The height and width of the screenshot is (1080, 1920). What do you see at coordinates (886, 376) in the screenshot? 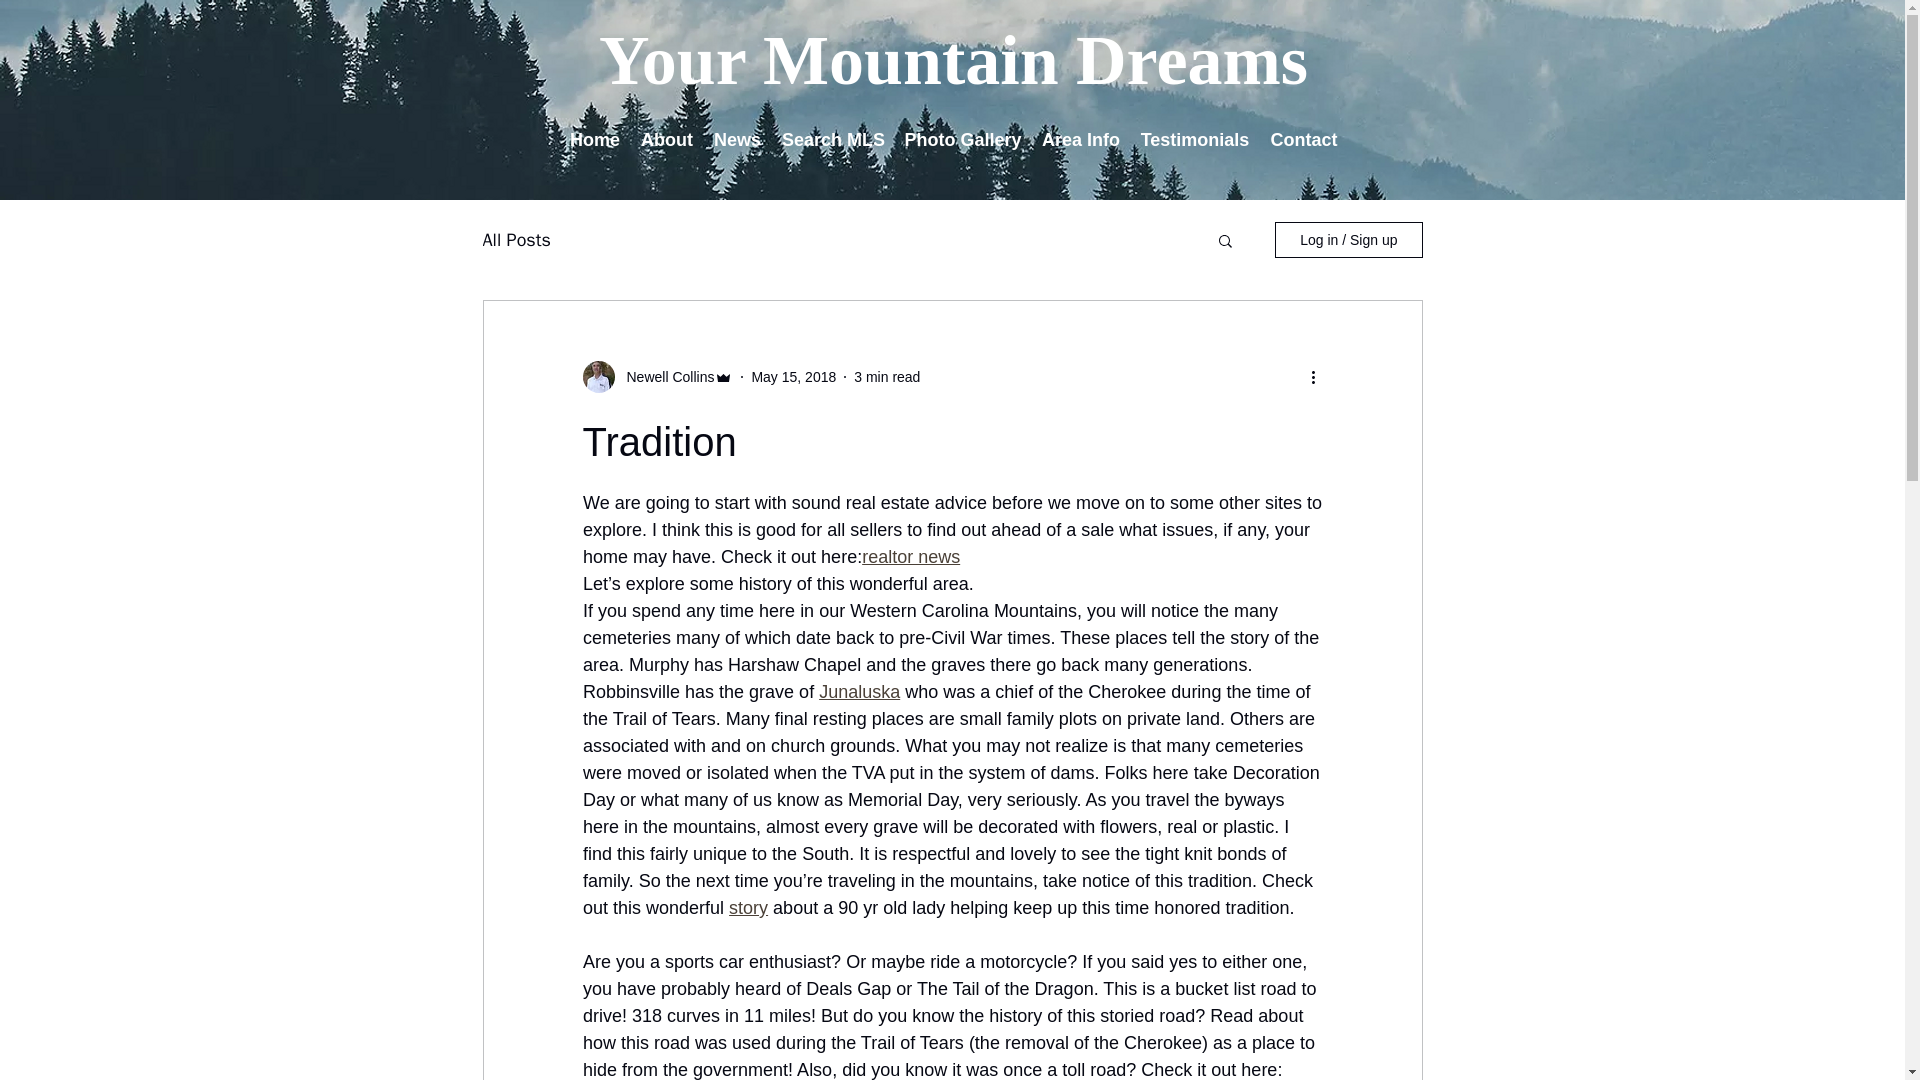
I see `3 min read` at bounding box center [886, 376].